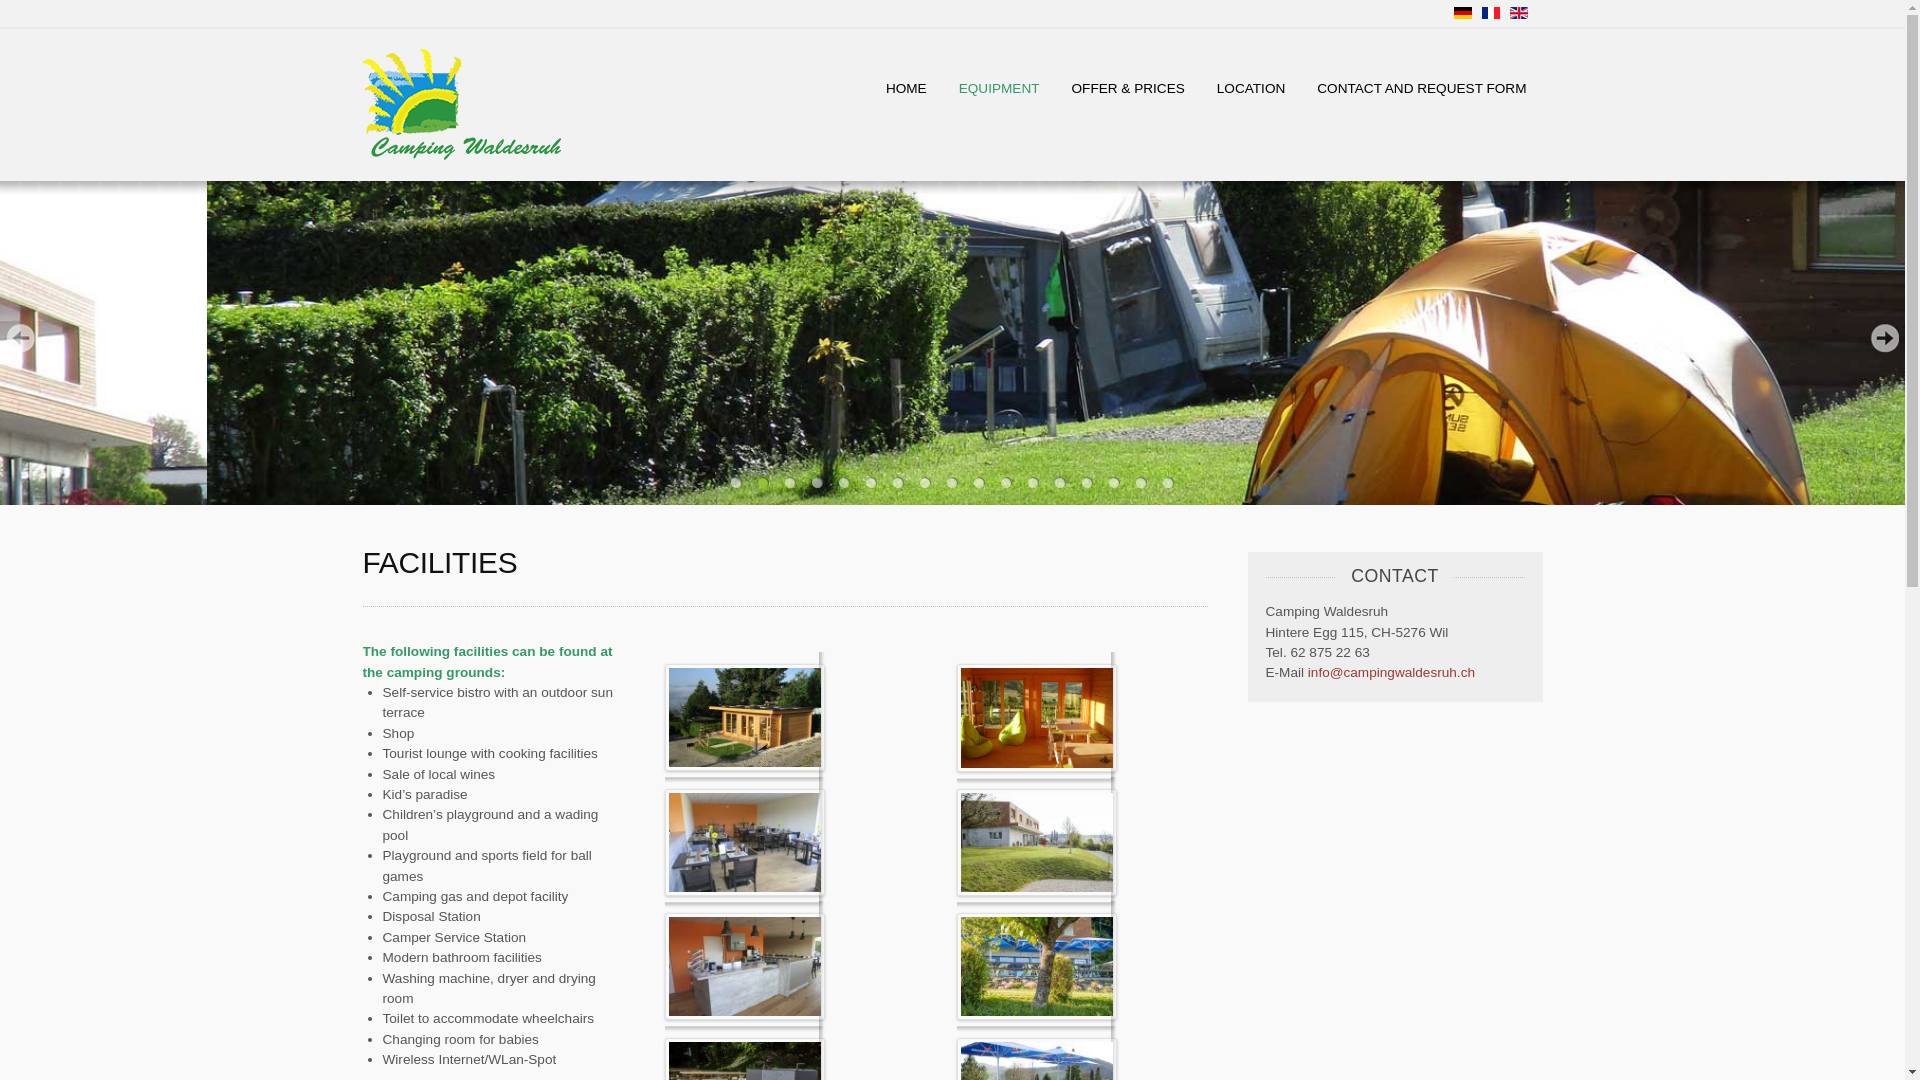  Describe the element at coordinates (1422, 89) in the screenshot. I see `CONTACT AND REQUEST FORM` at that location.